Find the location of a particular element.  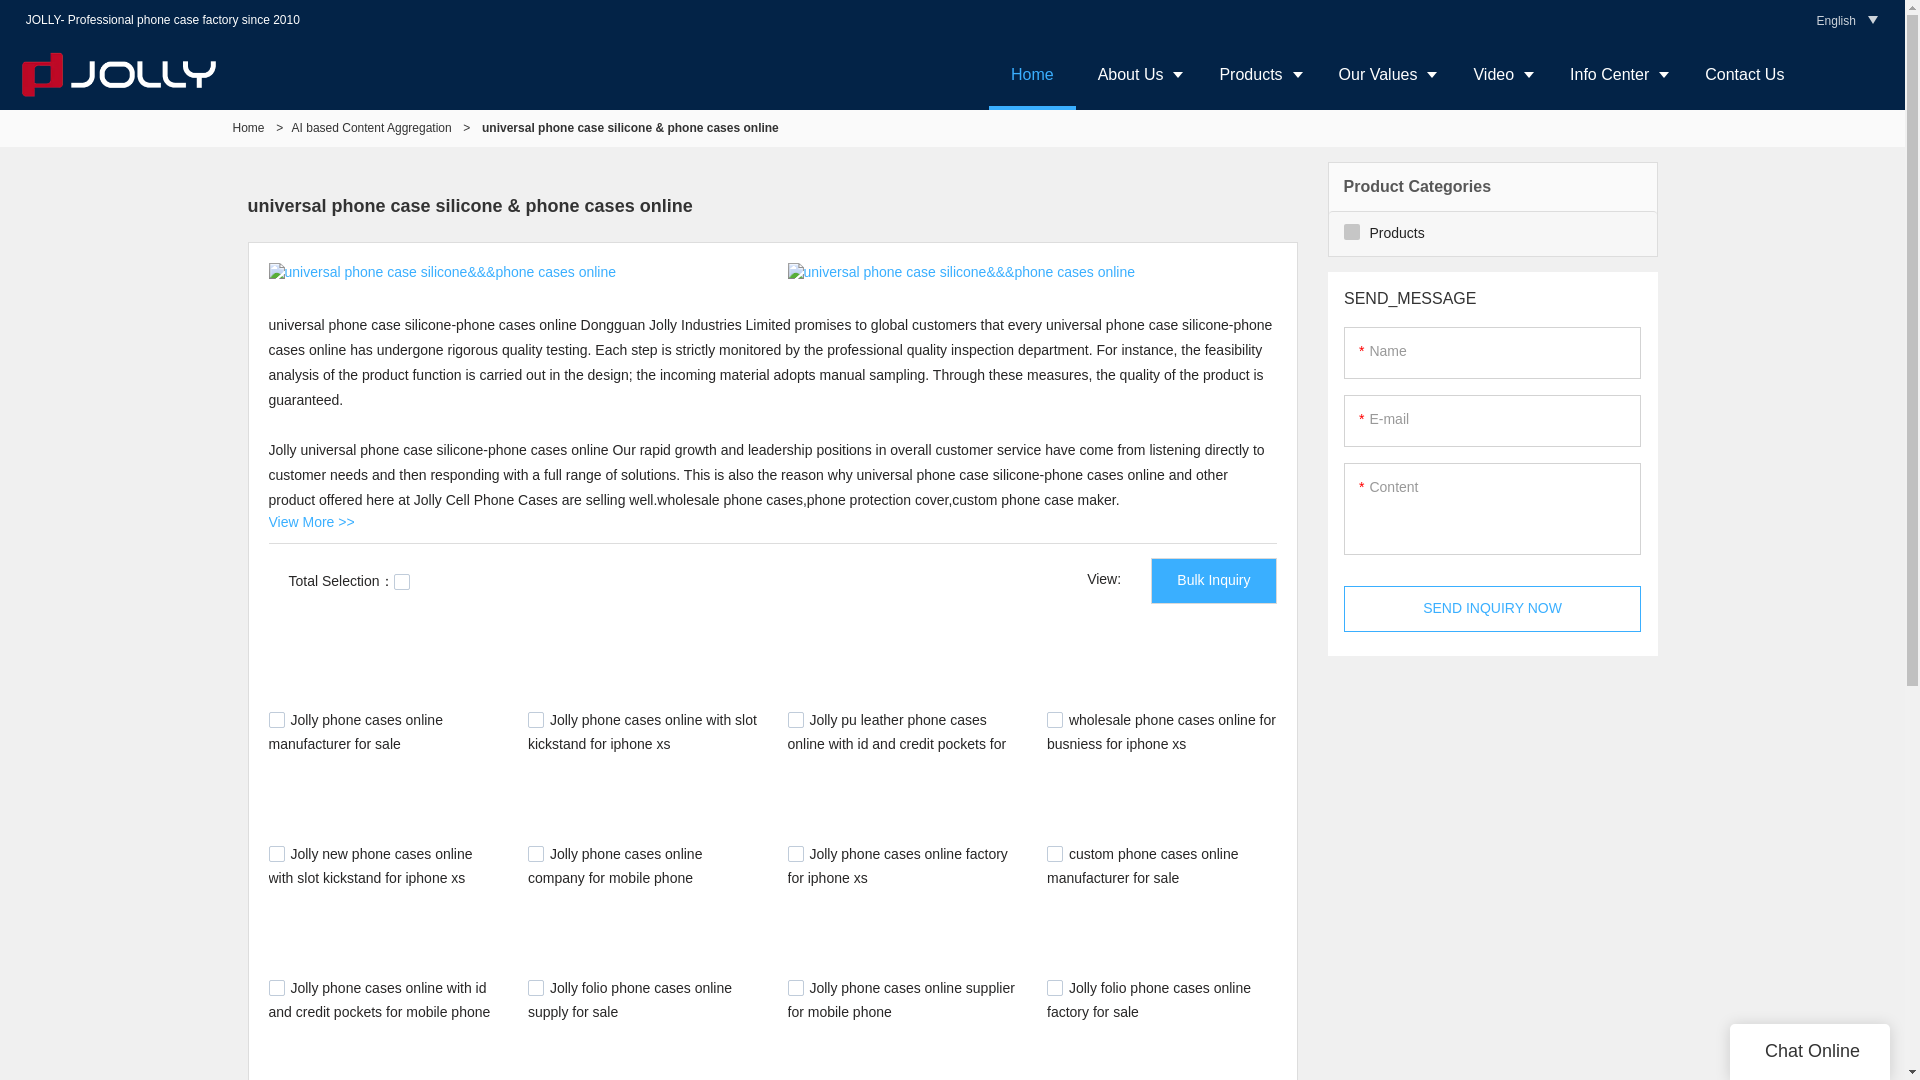

5047 is located at coordinates (536, 719).